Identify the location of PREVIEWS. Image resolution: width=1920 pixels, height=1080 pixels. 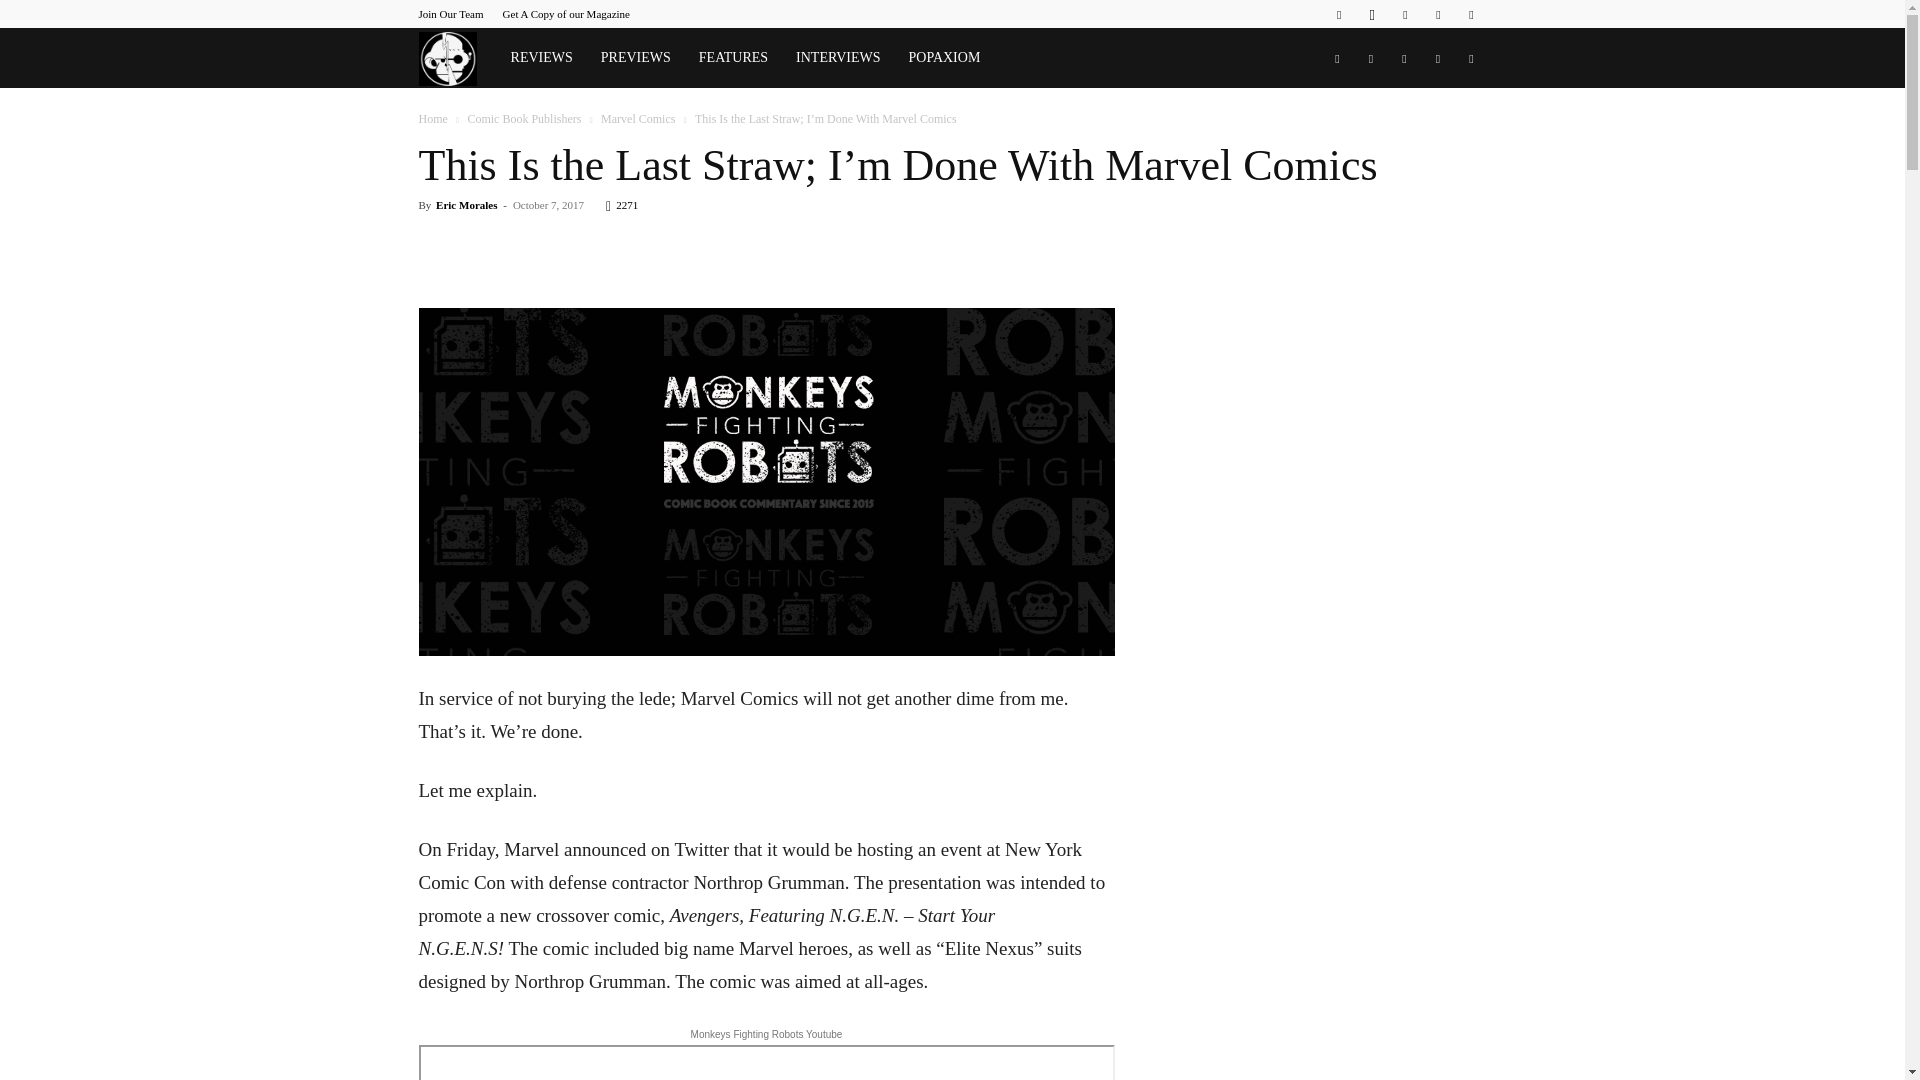
(636, 58).